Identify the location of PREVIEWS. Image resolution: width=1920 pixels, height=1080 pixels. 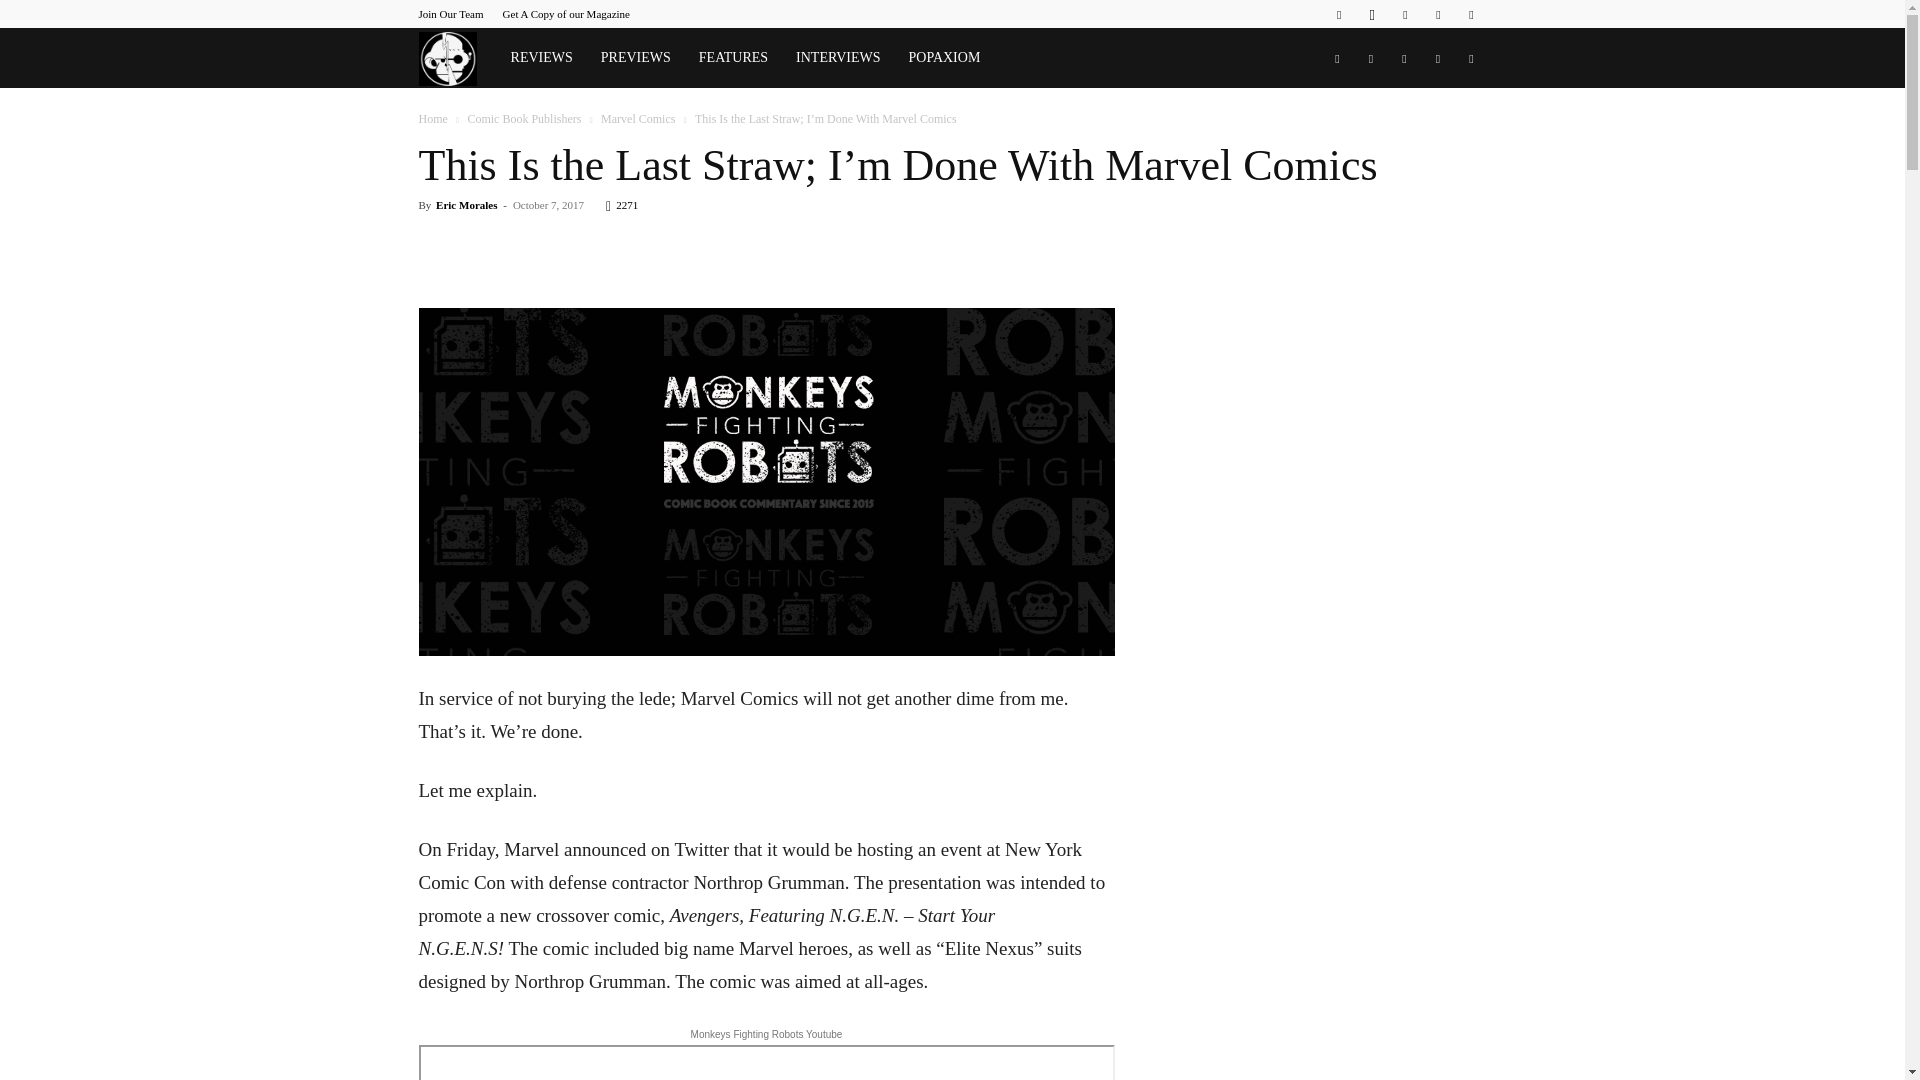
(636, 58).